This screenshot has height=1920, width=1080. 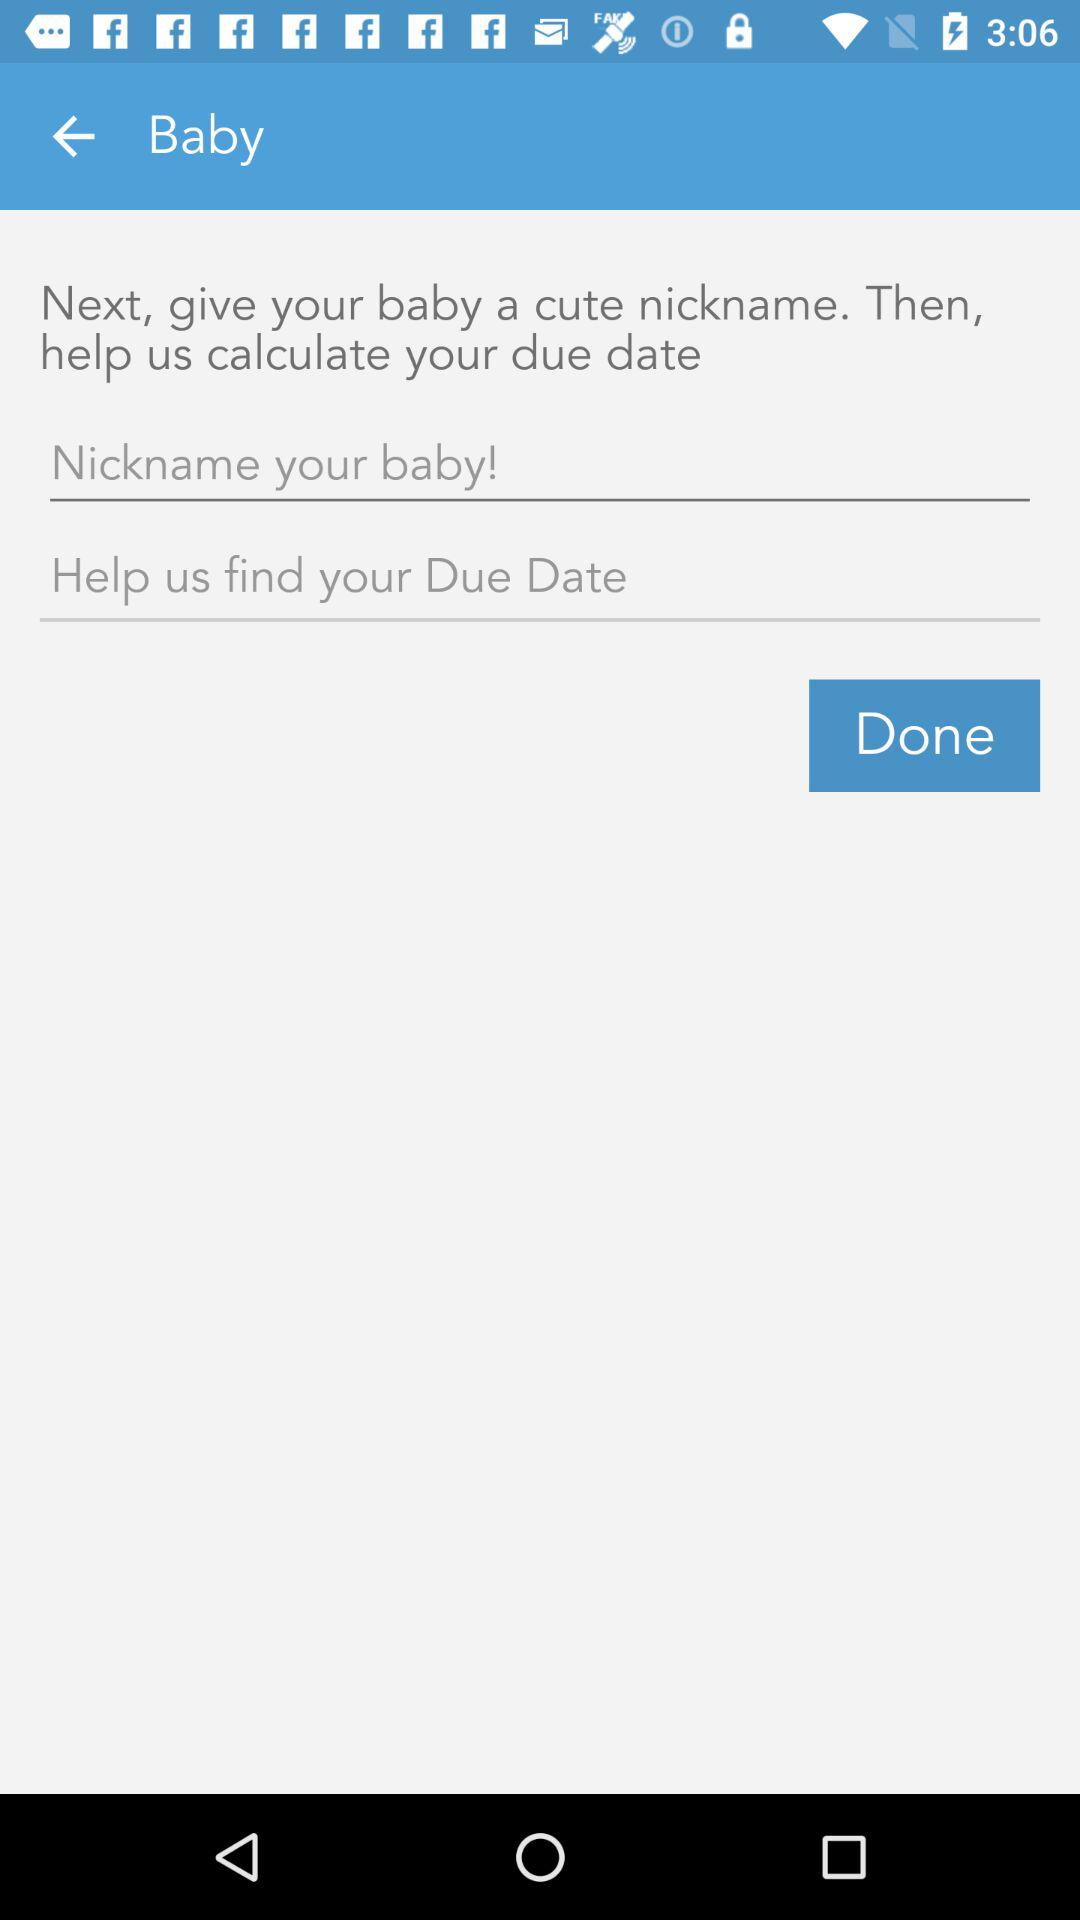 I want to click on select item above the done, so click(x=540, y=580).